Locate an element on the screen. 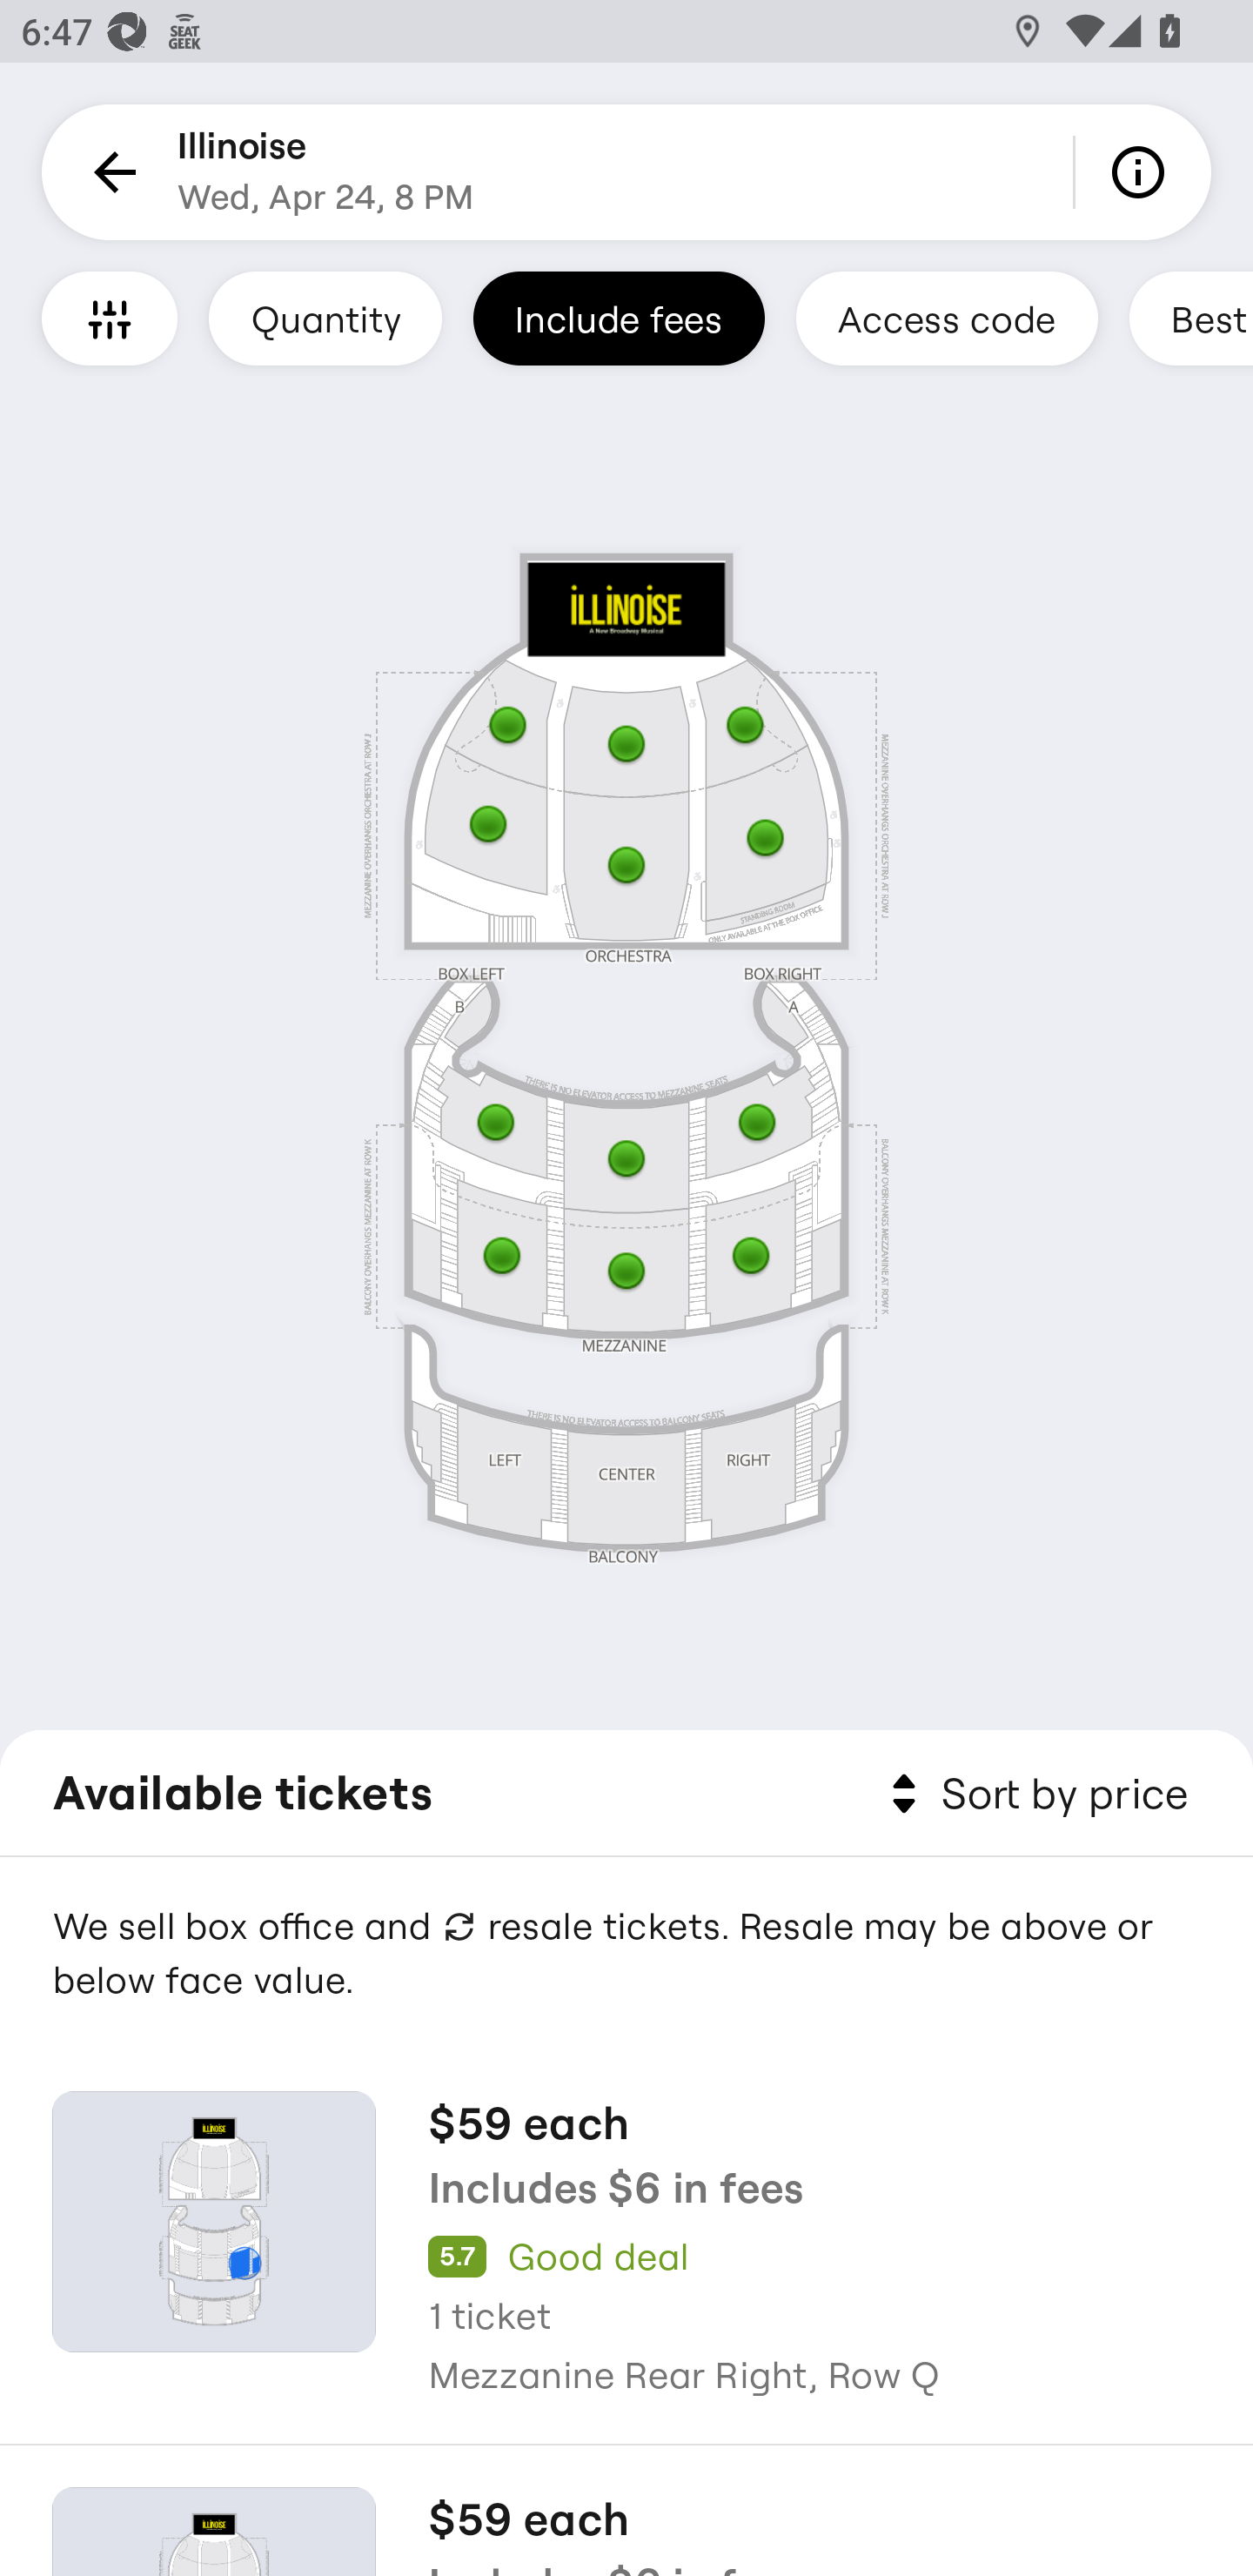  Quantity is located at coordinates (325, 318).